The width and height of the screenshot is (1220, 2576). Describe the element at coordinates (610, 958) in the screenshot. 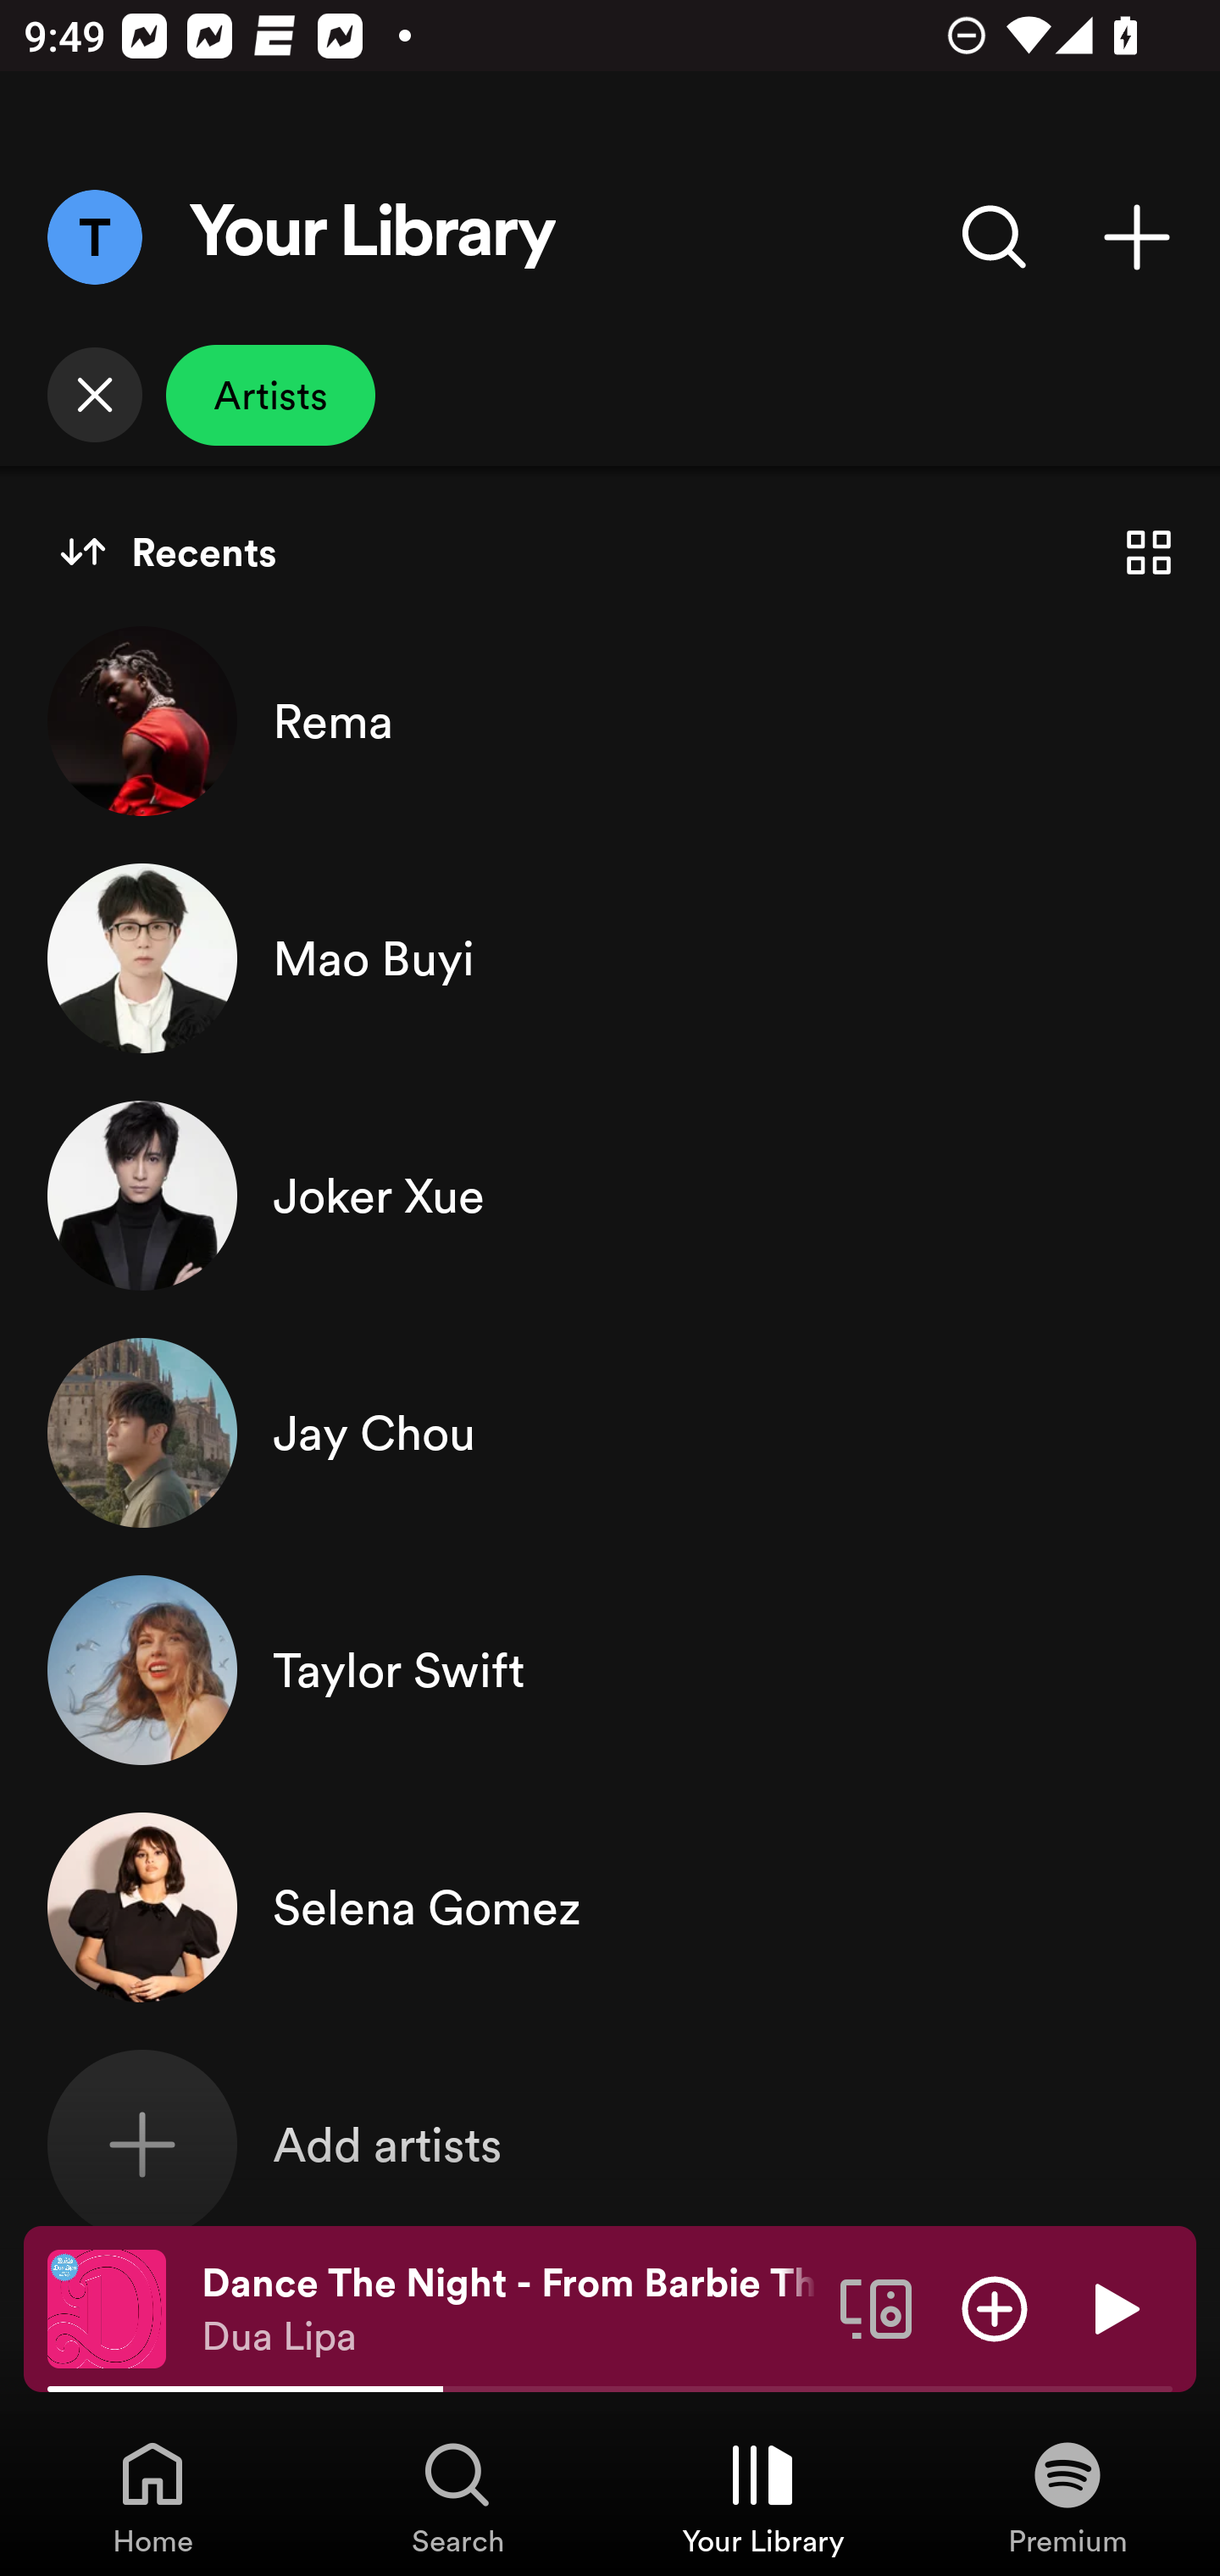

I see `Mao Buyi,  Mao Buyi` at that location.